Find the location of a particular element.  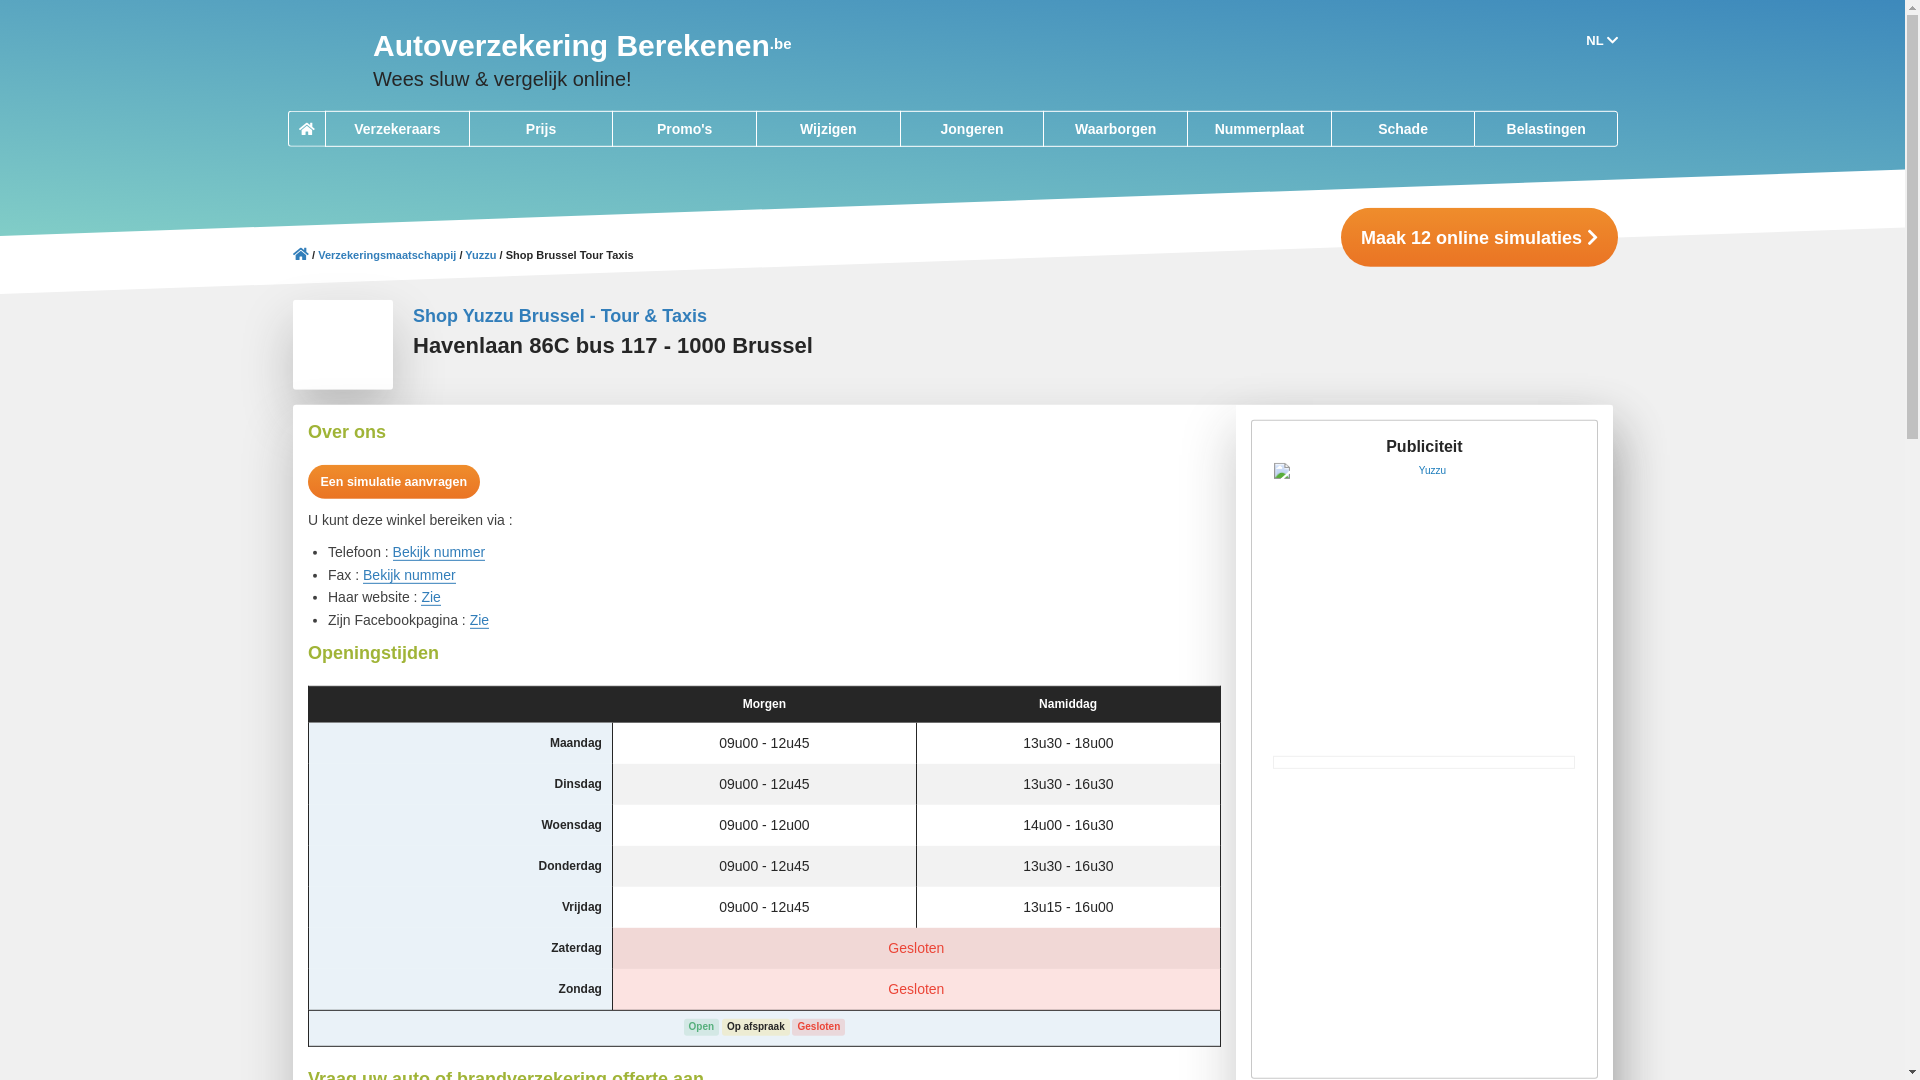

Autoverzekering Berekenen.be
Wees sluw & vergelijk online! is located at coordinates (540, 60).